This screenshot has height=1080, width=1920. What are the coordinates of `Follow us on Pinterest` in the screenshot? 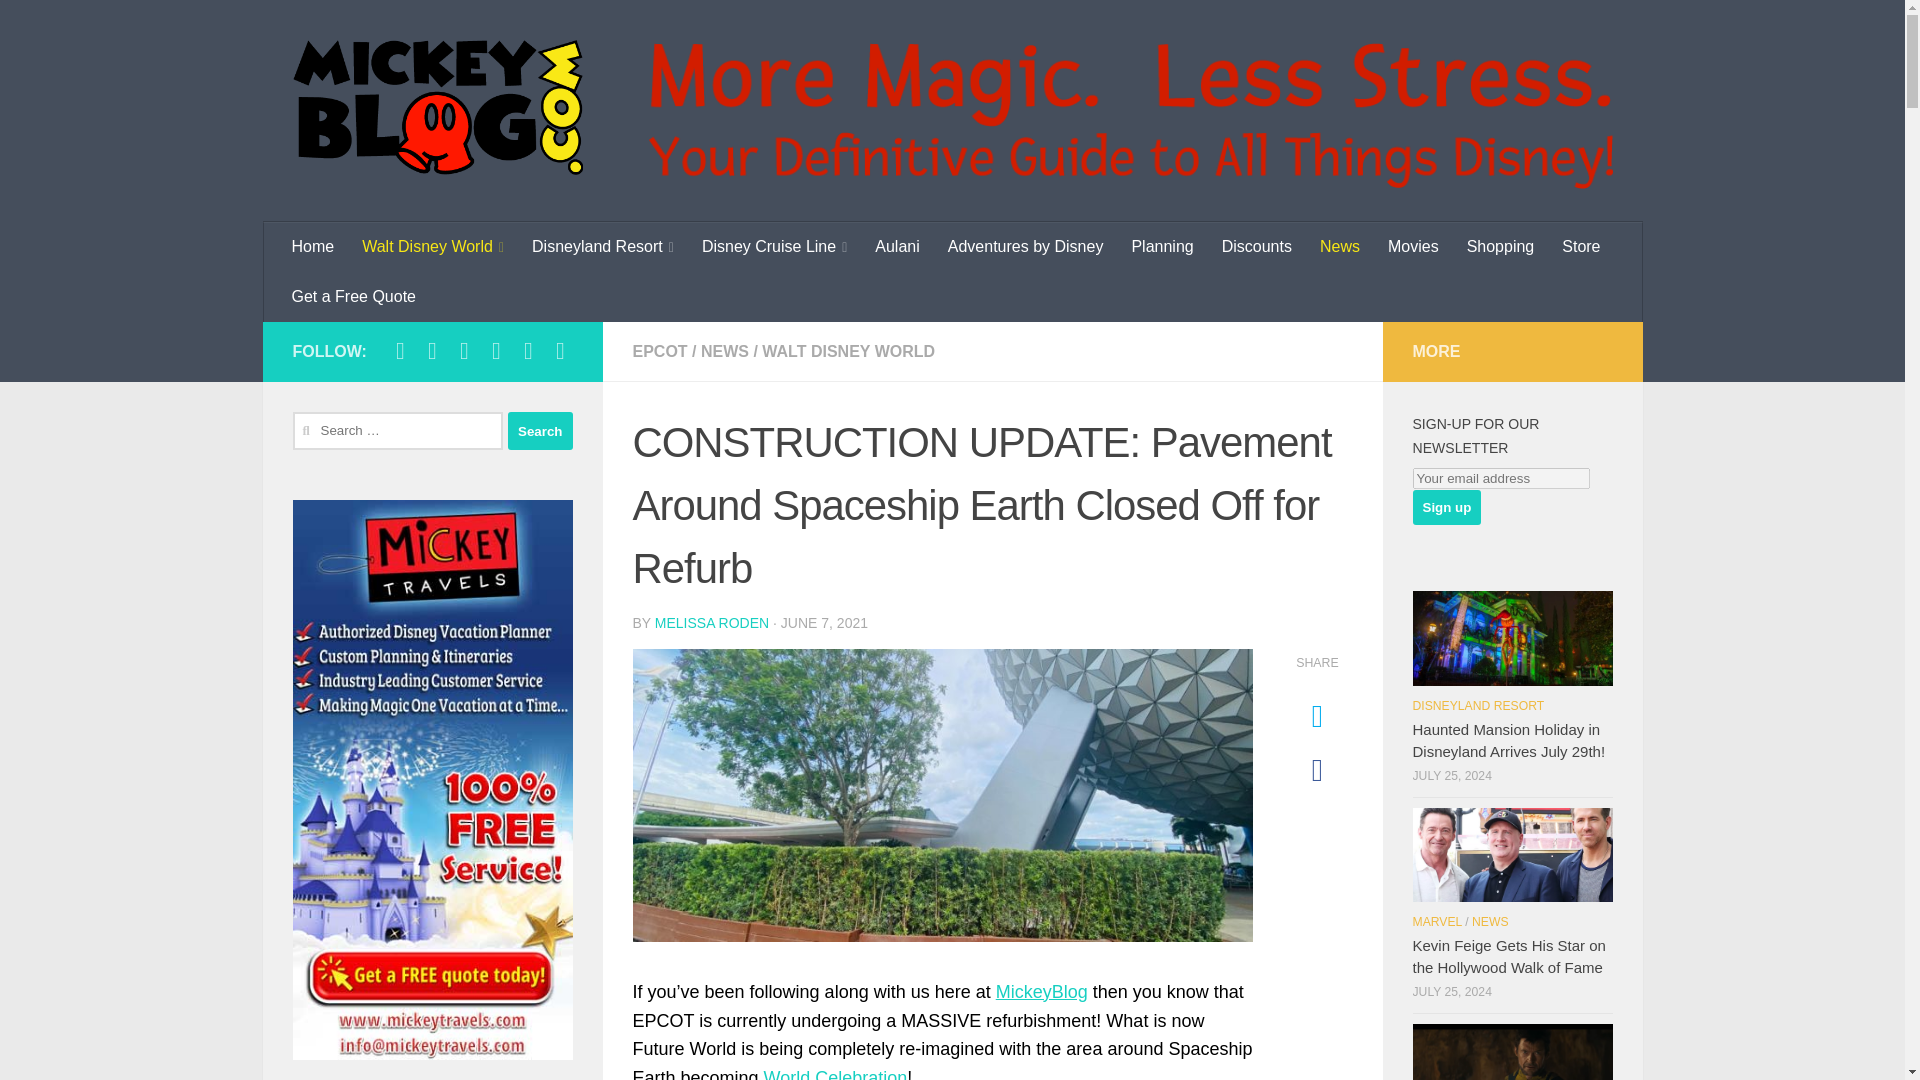 It's located at (560, 350).